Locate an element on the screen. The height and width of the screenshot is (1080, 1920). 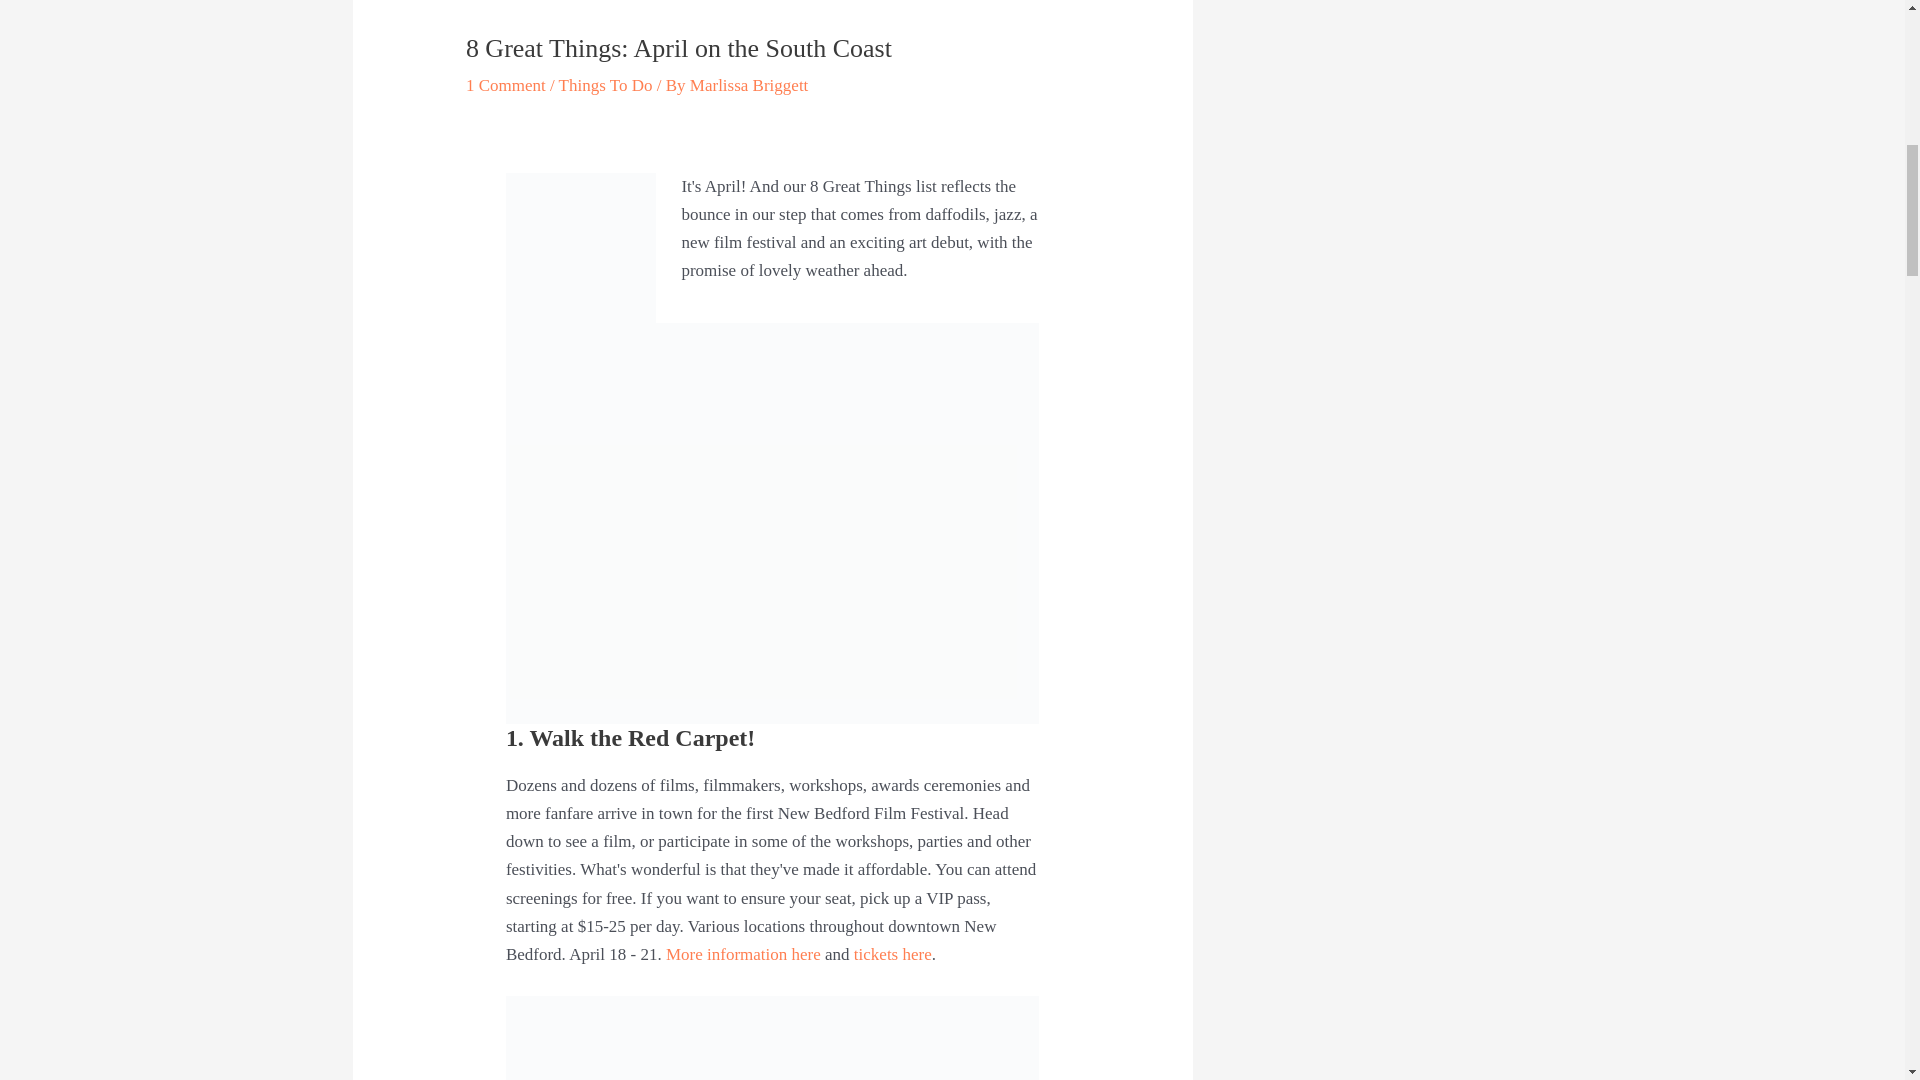
Things To Do is located at coordinates (605, 85).